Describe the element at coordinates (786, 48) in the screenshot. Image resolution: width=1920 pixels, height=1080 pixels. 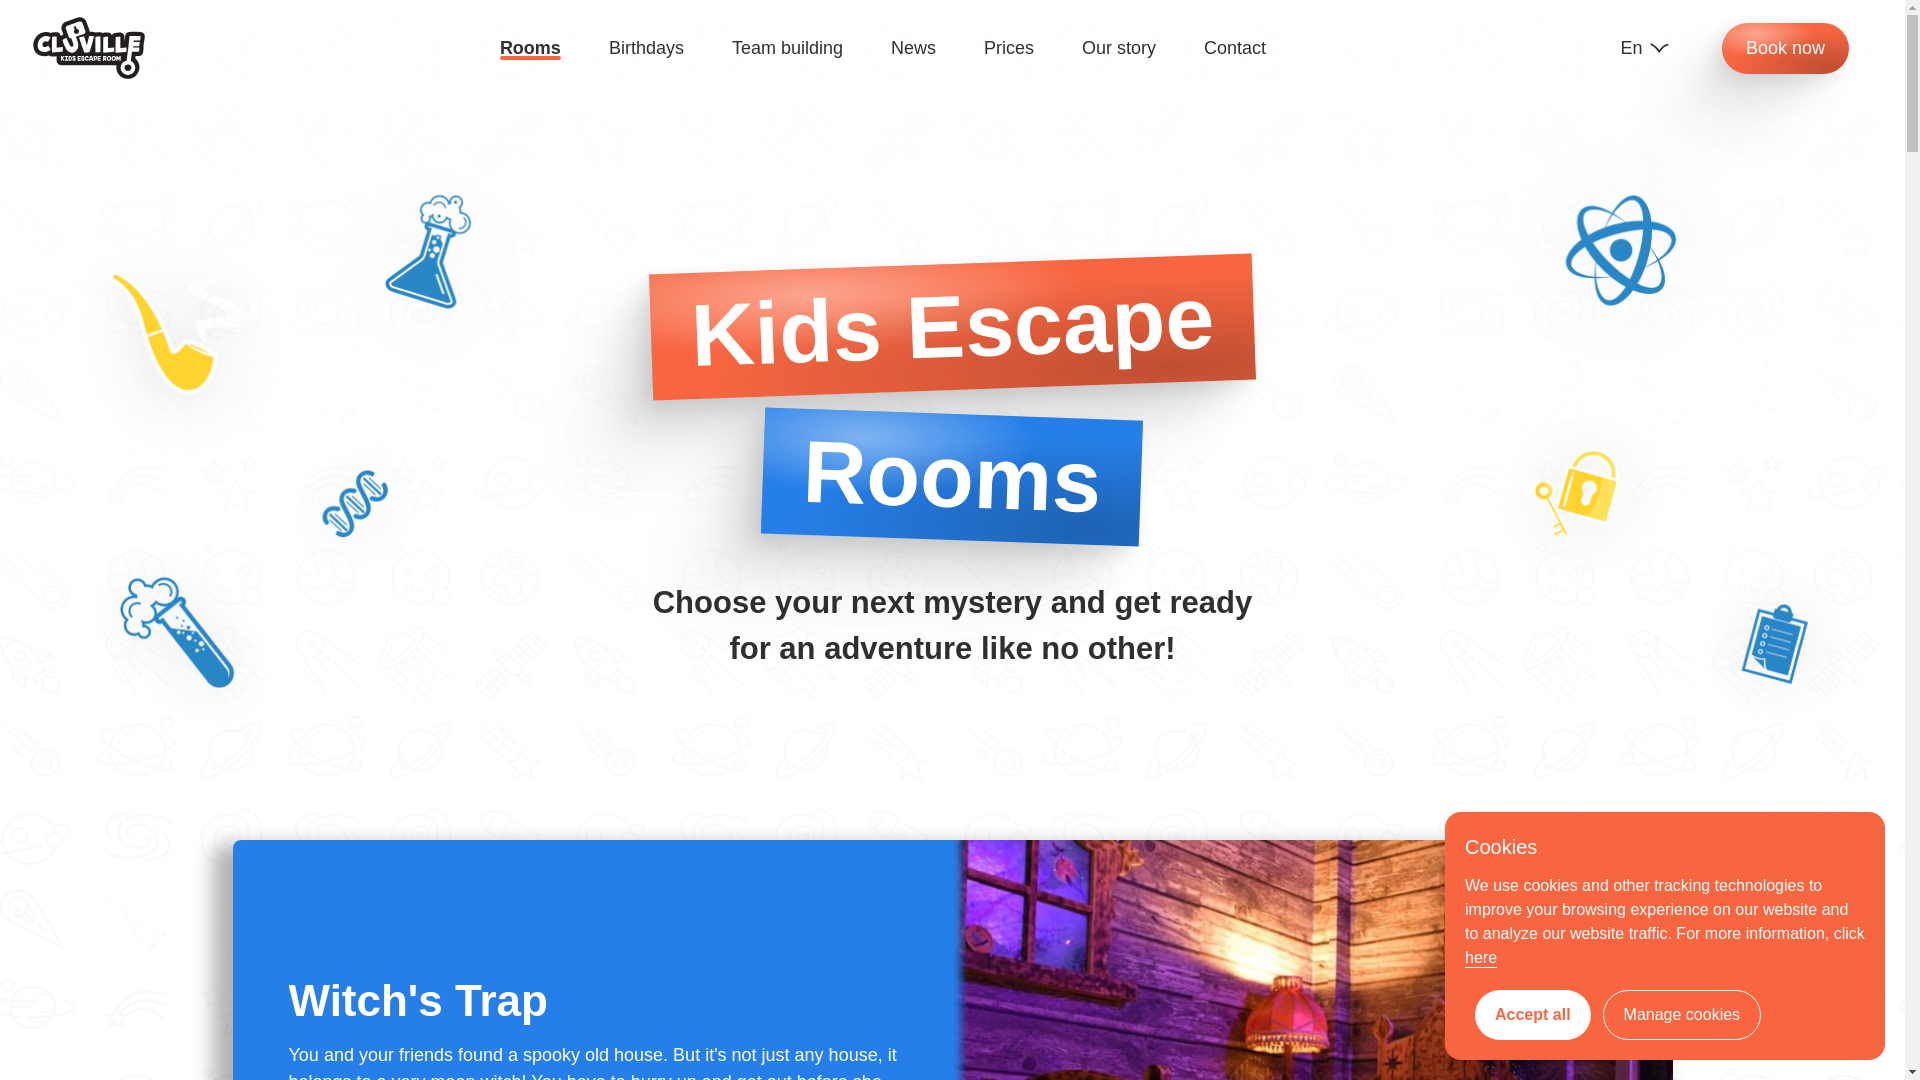
I see `Team building` at that location.